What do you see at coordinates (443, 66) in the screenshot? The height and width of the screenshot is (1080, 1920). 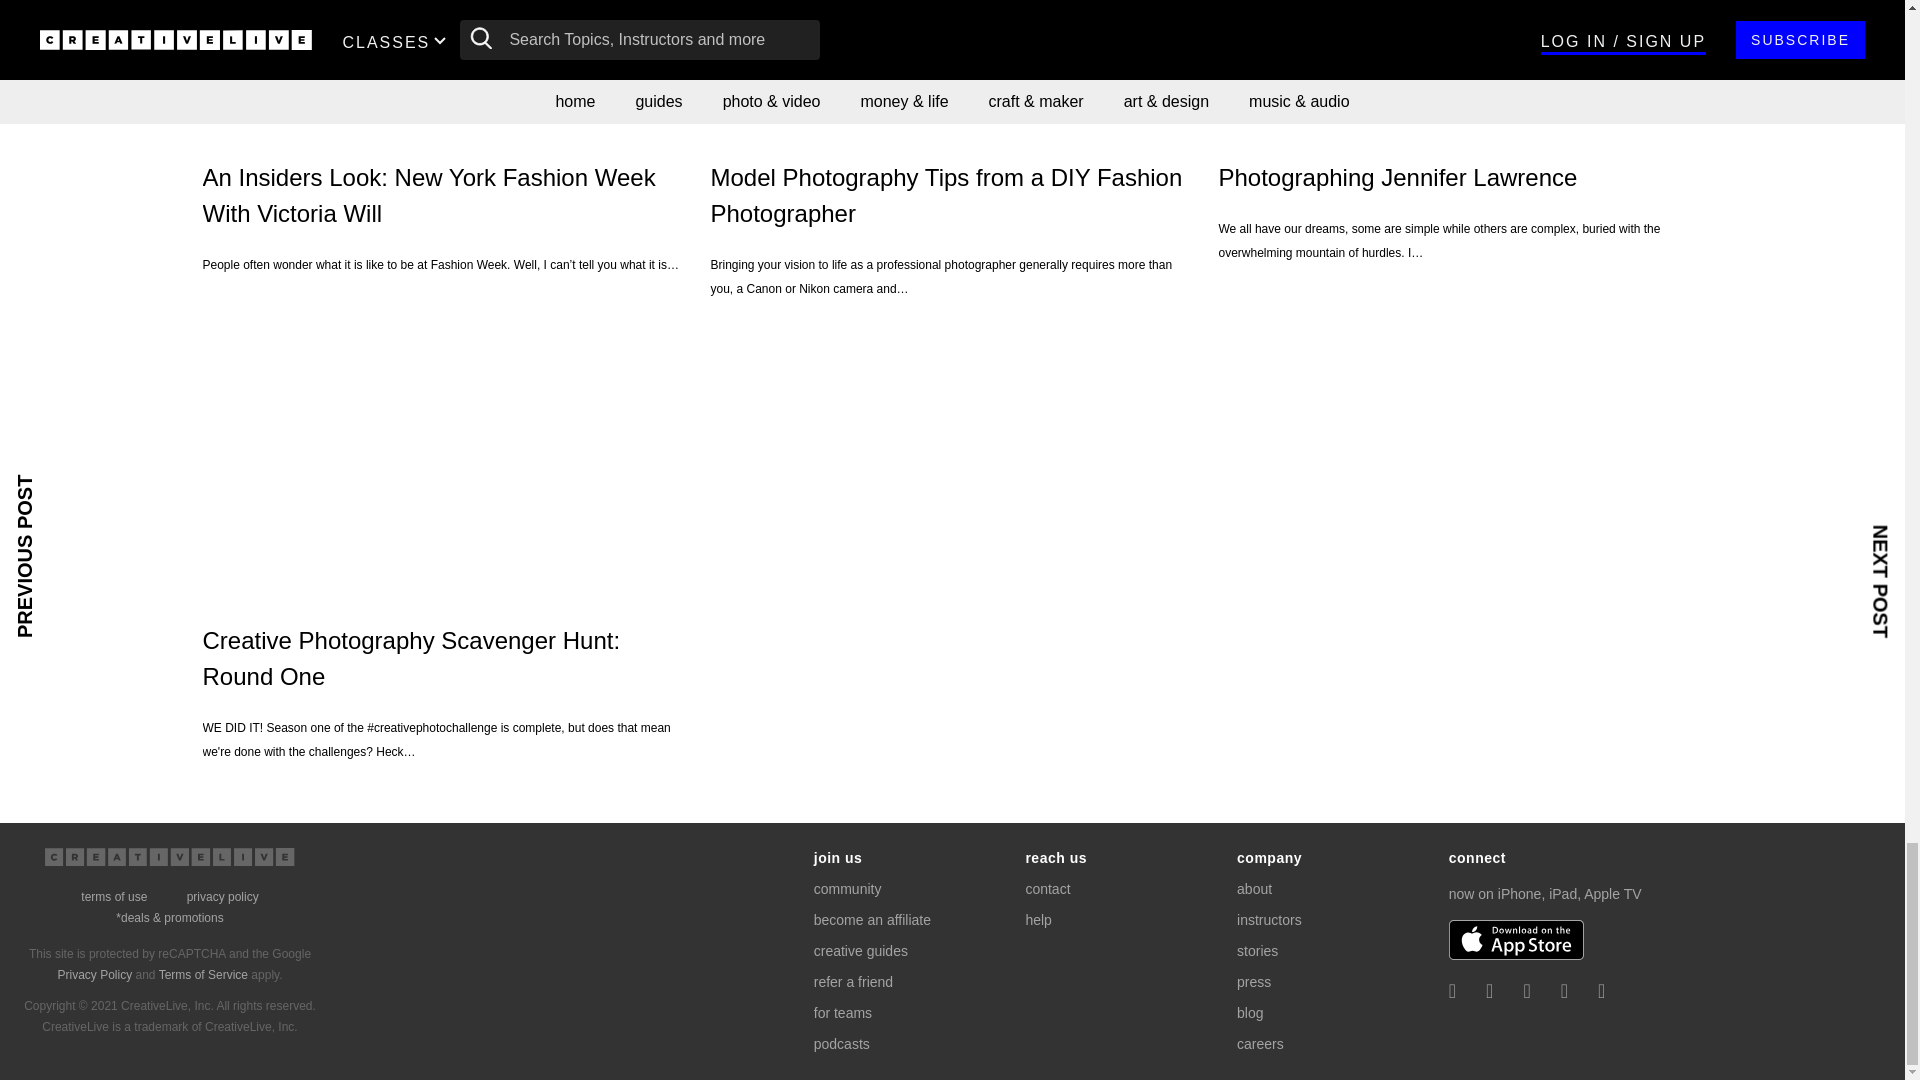 I see `An Insiders Look: New York Fashion Week With Victoria Will` at bounding box center [443, 66].